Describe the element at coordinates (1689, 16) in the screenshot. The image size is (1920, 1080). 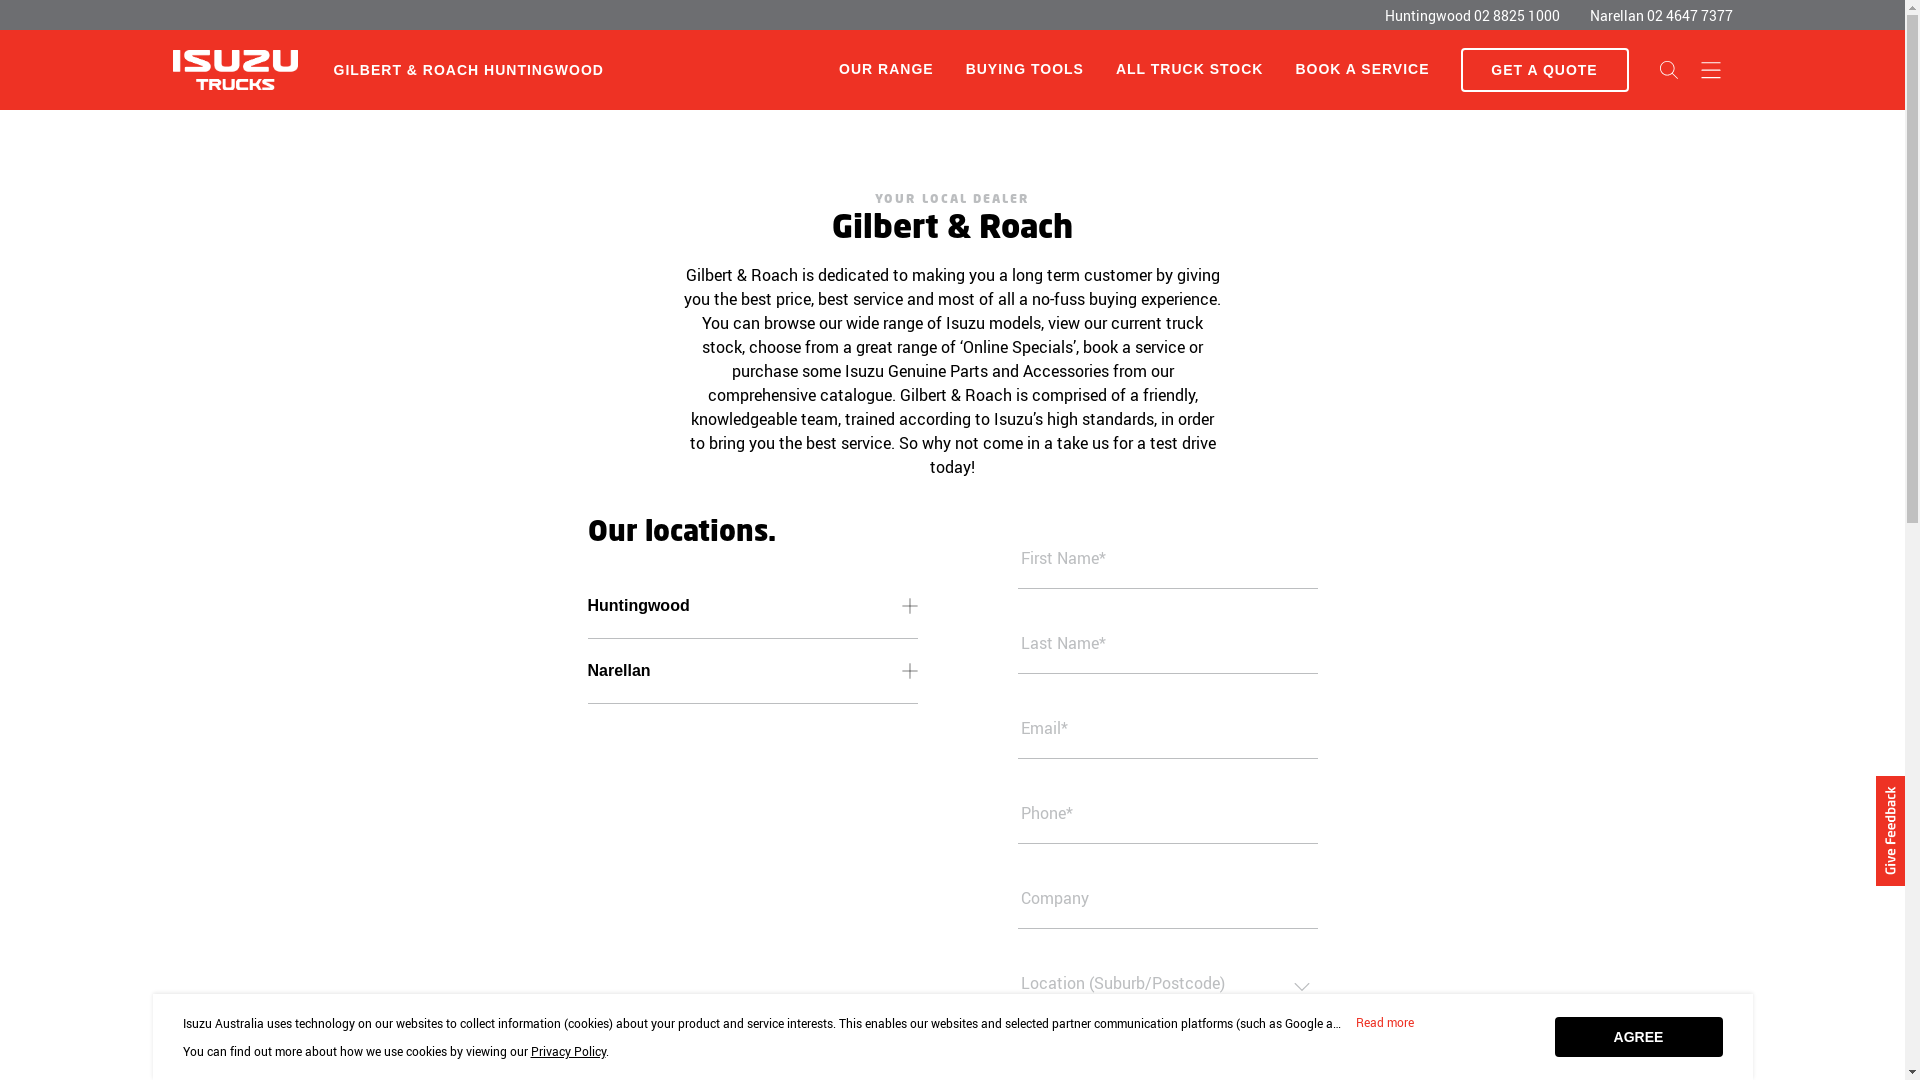
I see `02 4647 7377` at that location.